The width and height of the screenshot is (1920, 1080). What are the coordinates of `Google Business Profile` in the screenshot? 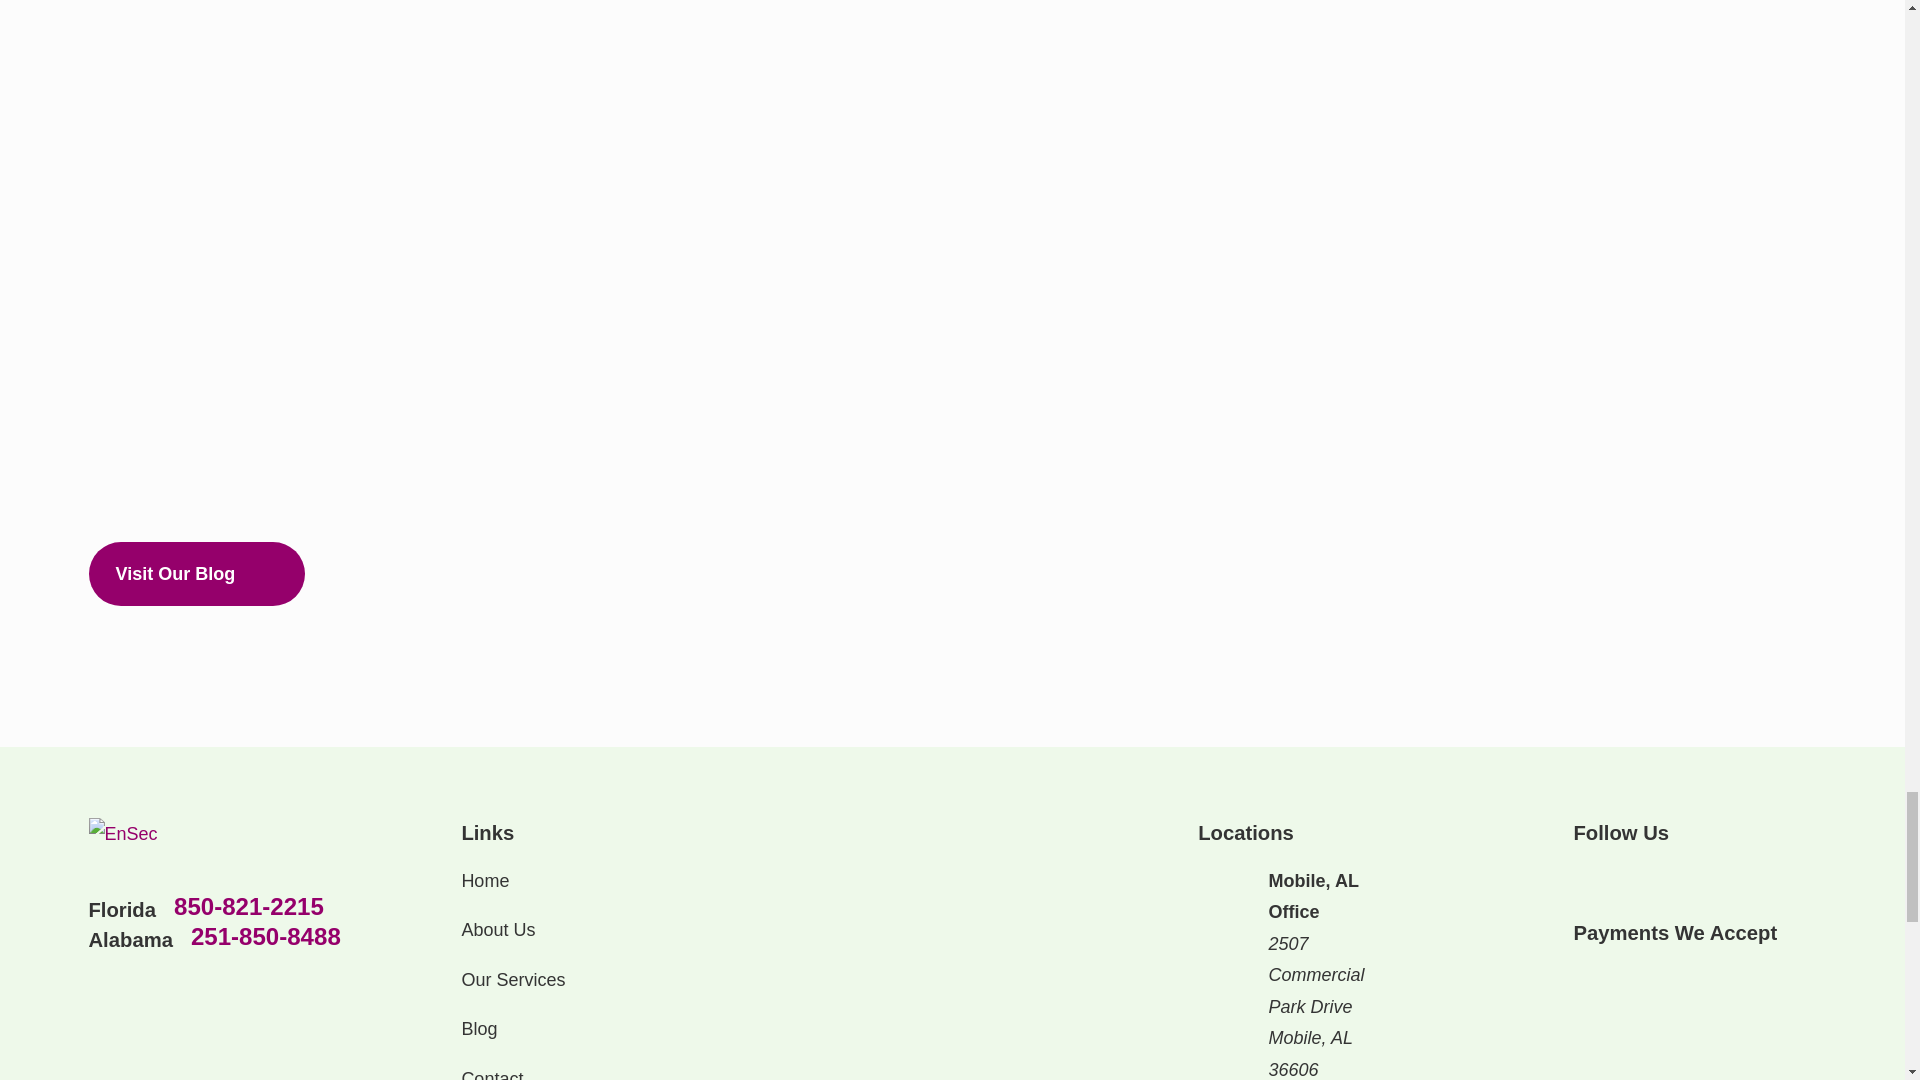 It's located at (1690, 878).